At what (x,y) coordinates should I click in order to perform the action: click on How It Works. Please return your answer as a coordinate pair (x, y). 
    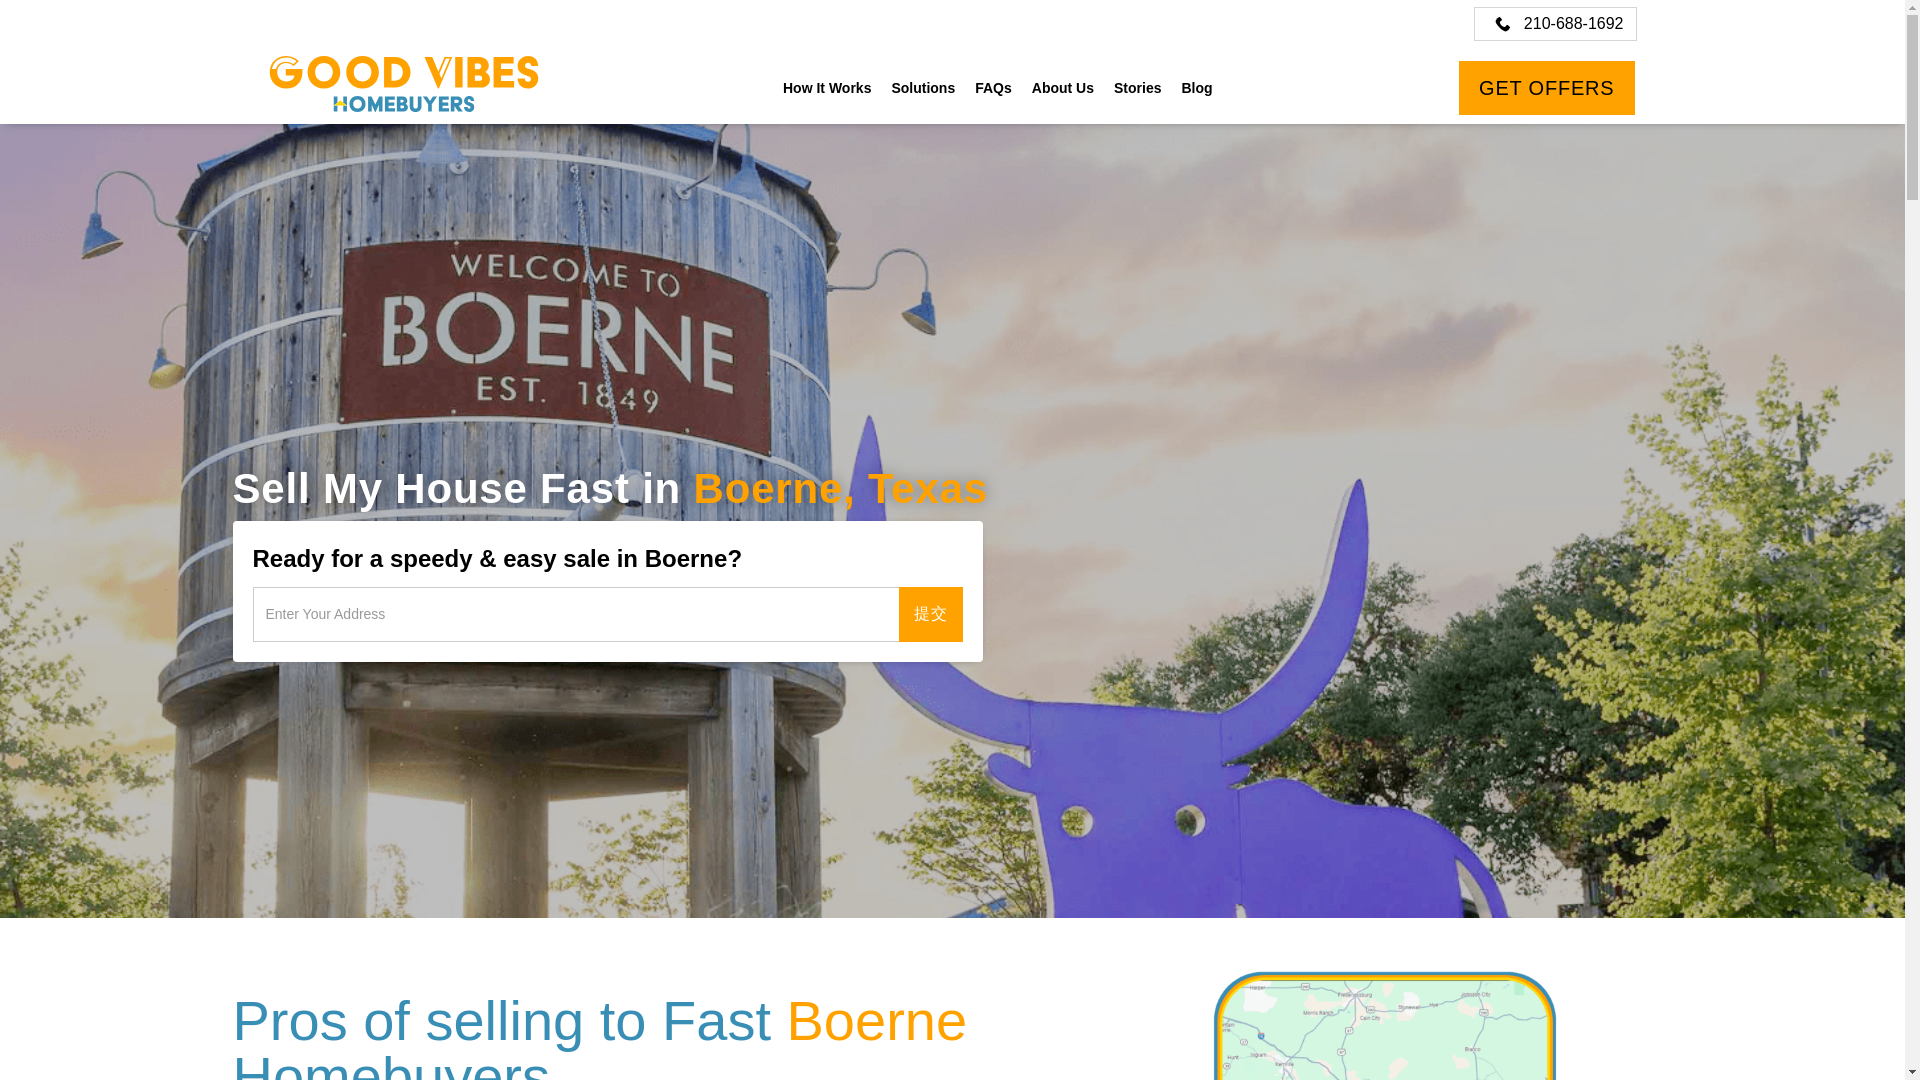
    Looking at the image, I should click on (827, 88).